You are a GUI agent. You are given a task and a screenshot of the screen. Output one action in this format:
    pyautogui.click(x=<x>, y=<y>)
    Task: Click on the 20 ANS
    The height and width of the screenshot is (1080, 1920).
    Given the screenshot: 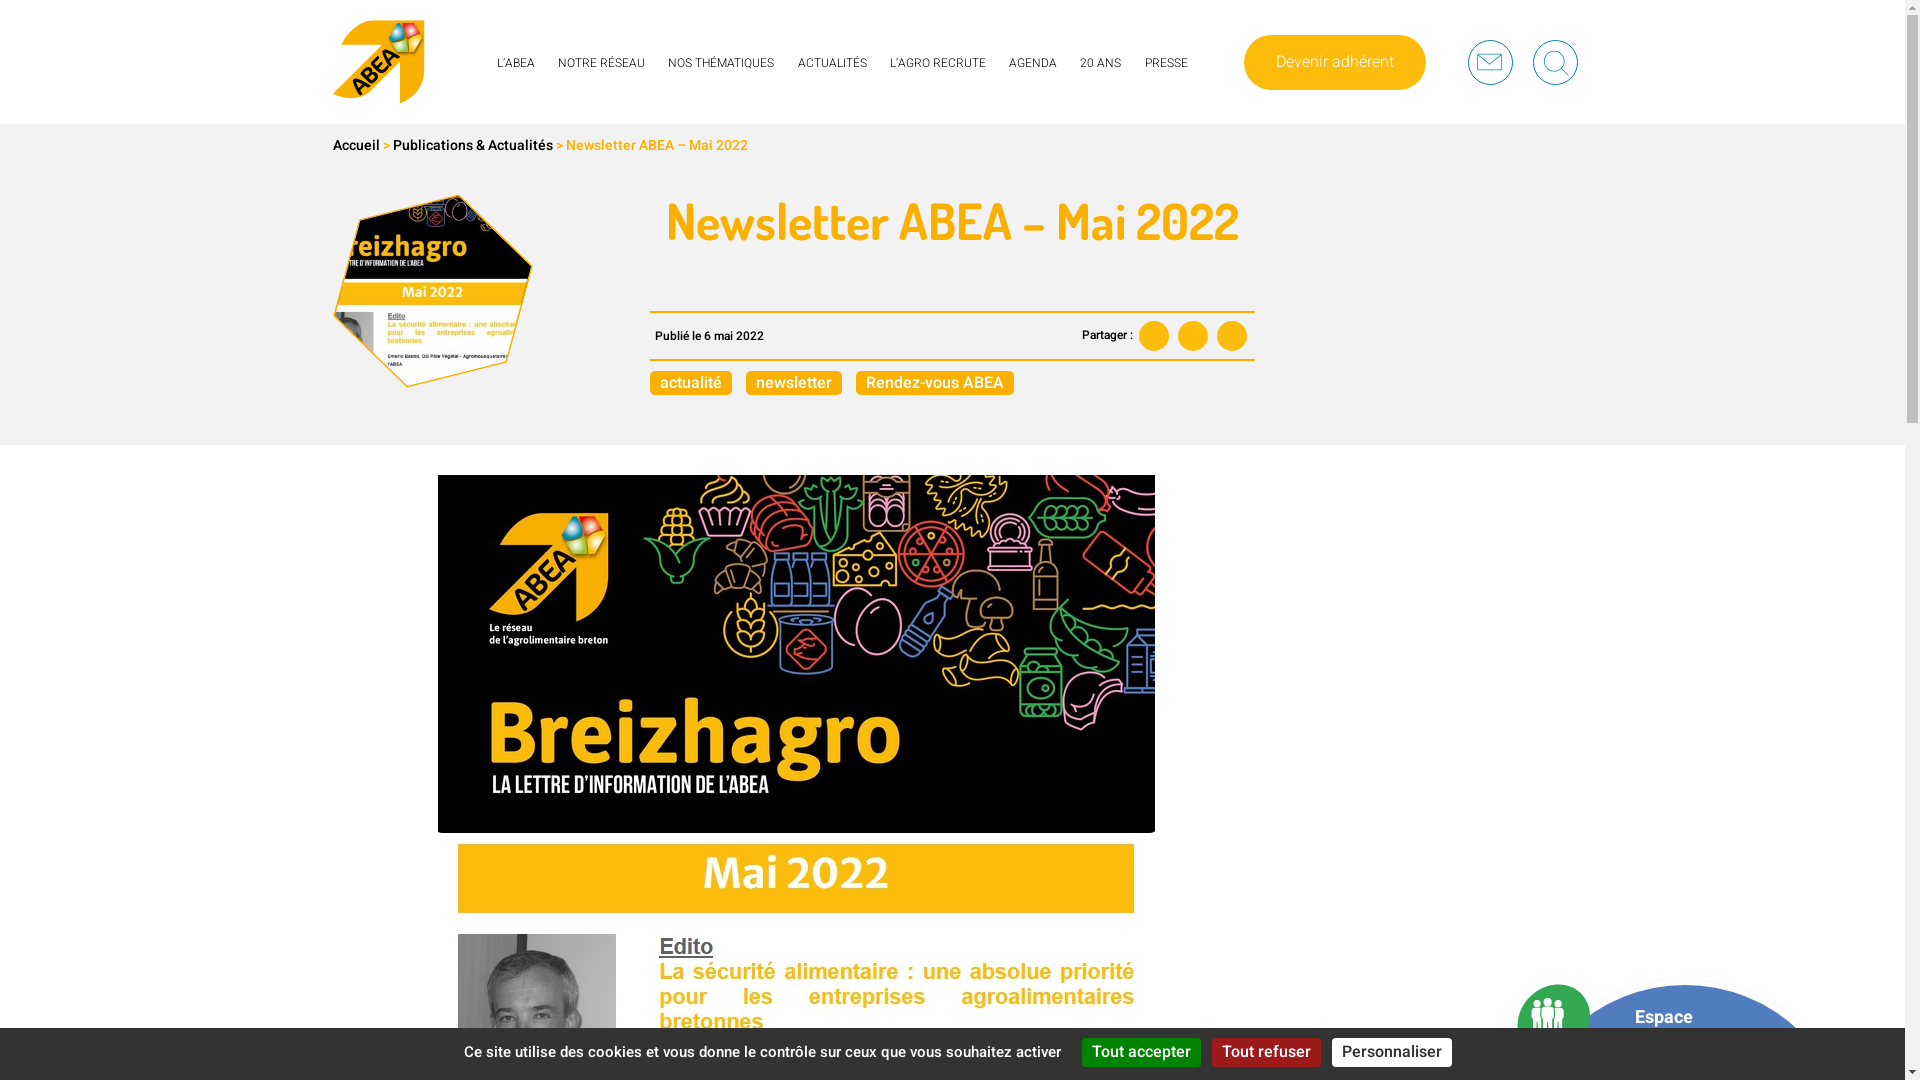 What is the action you would take?
    pyautogui.click(x=1100, y=86)
    